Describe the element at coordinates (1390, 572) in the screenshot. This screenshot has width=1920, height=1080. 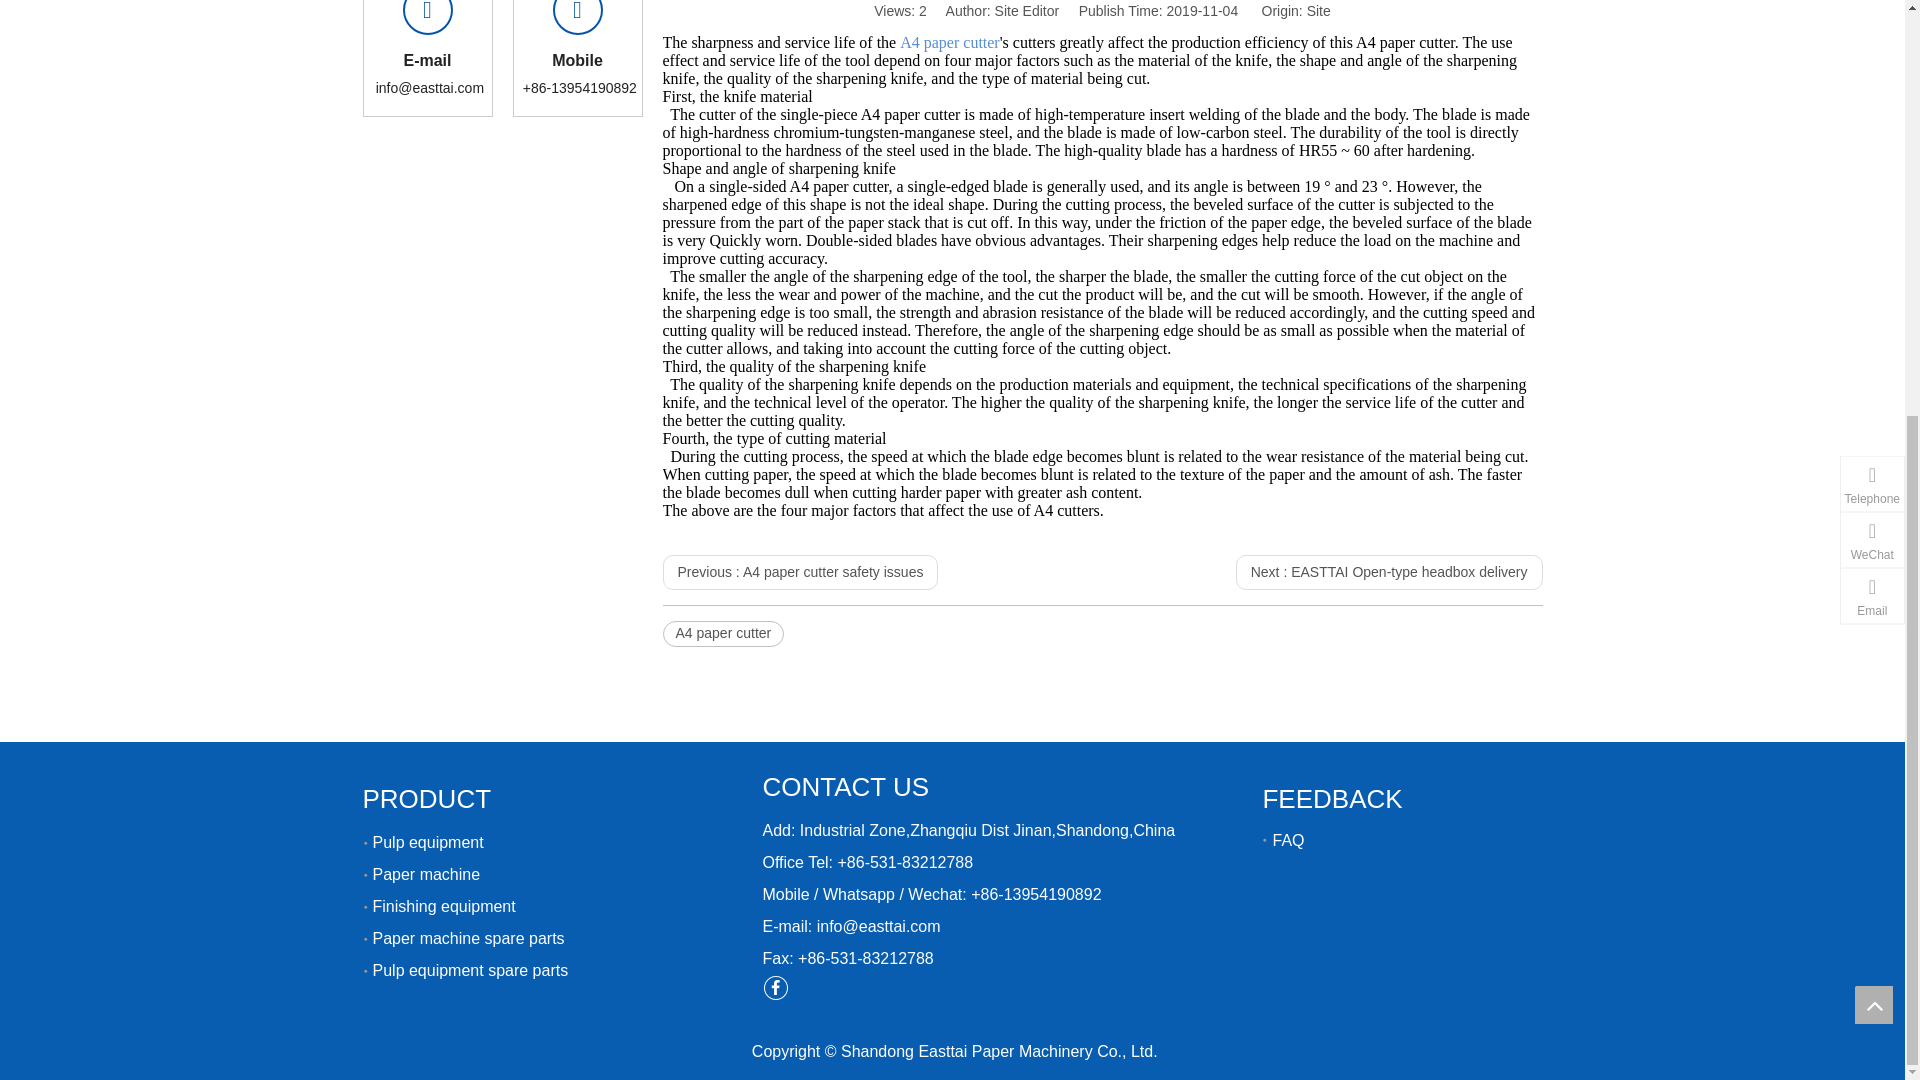
I see `Next : EASTTAI Open-type headbox delivery` at that location.